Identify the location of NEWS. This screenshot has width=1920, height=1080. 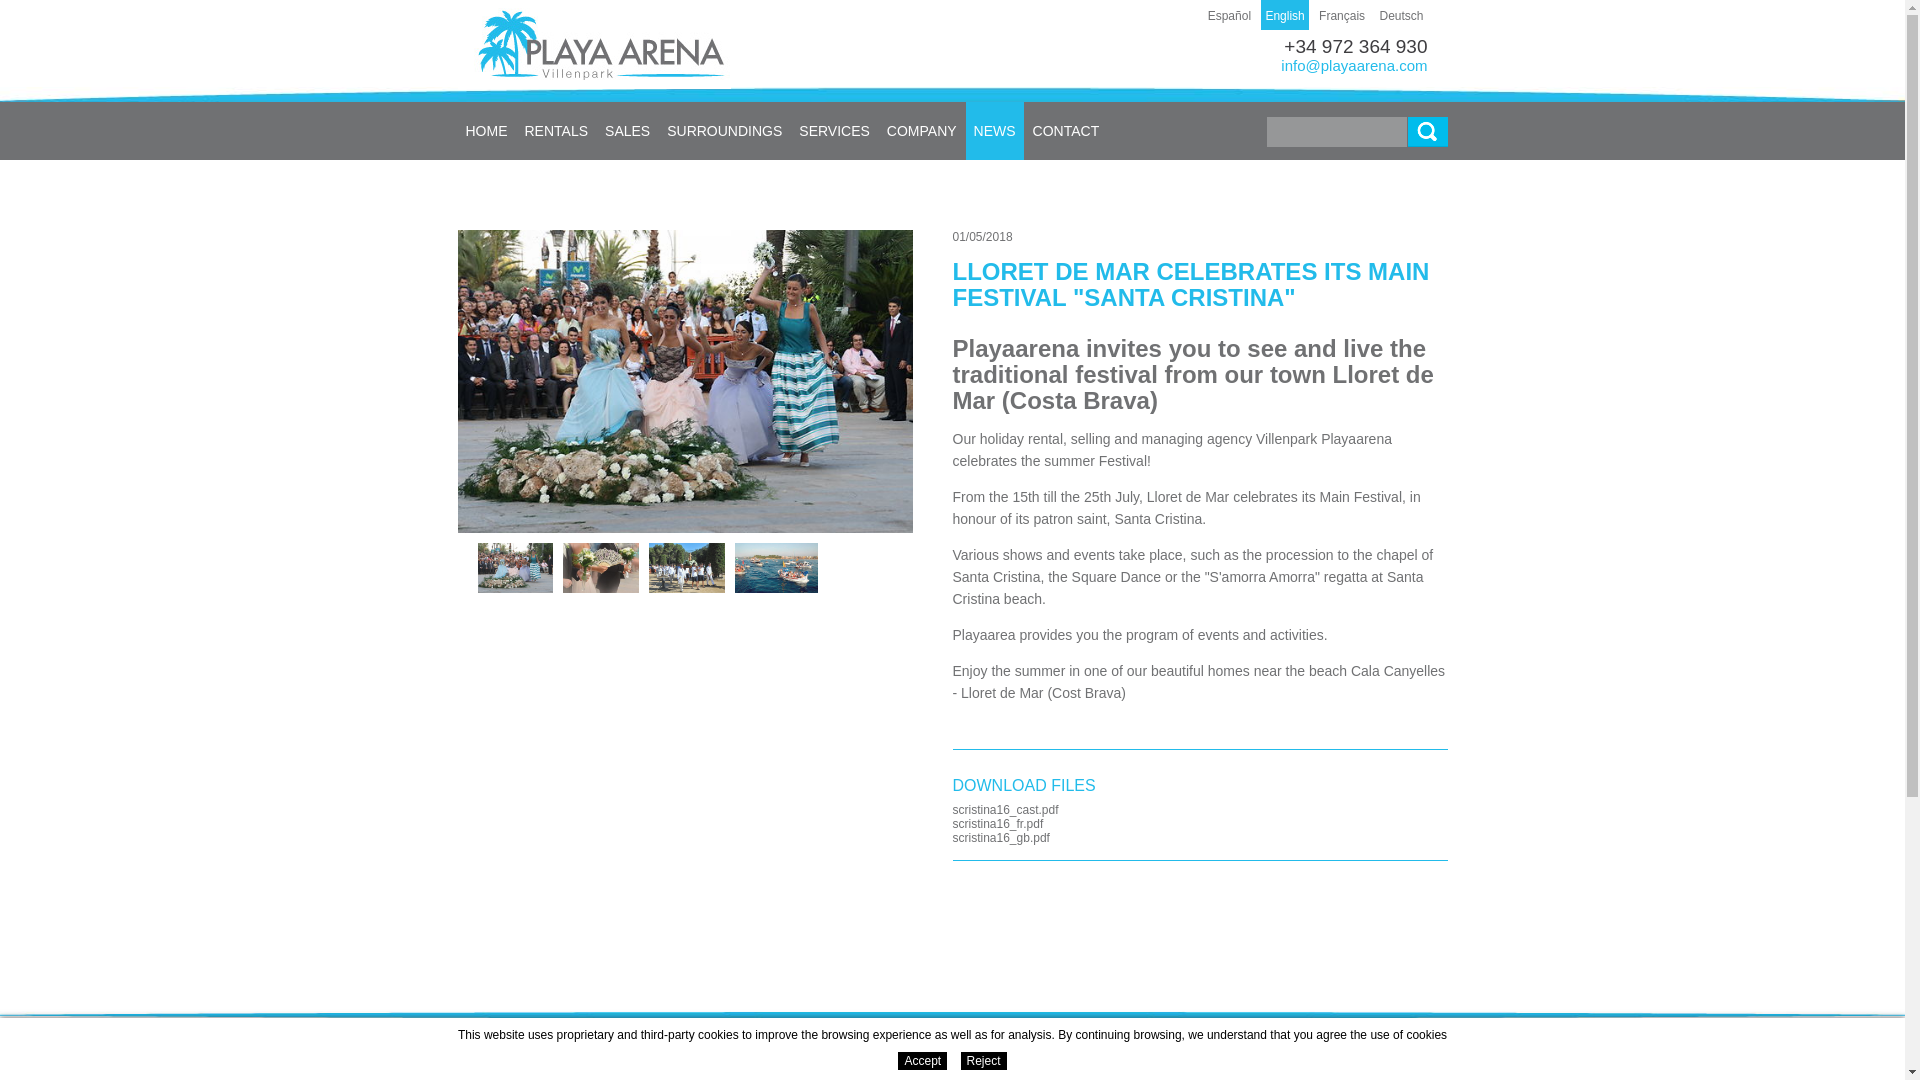
(995, 130).